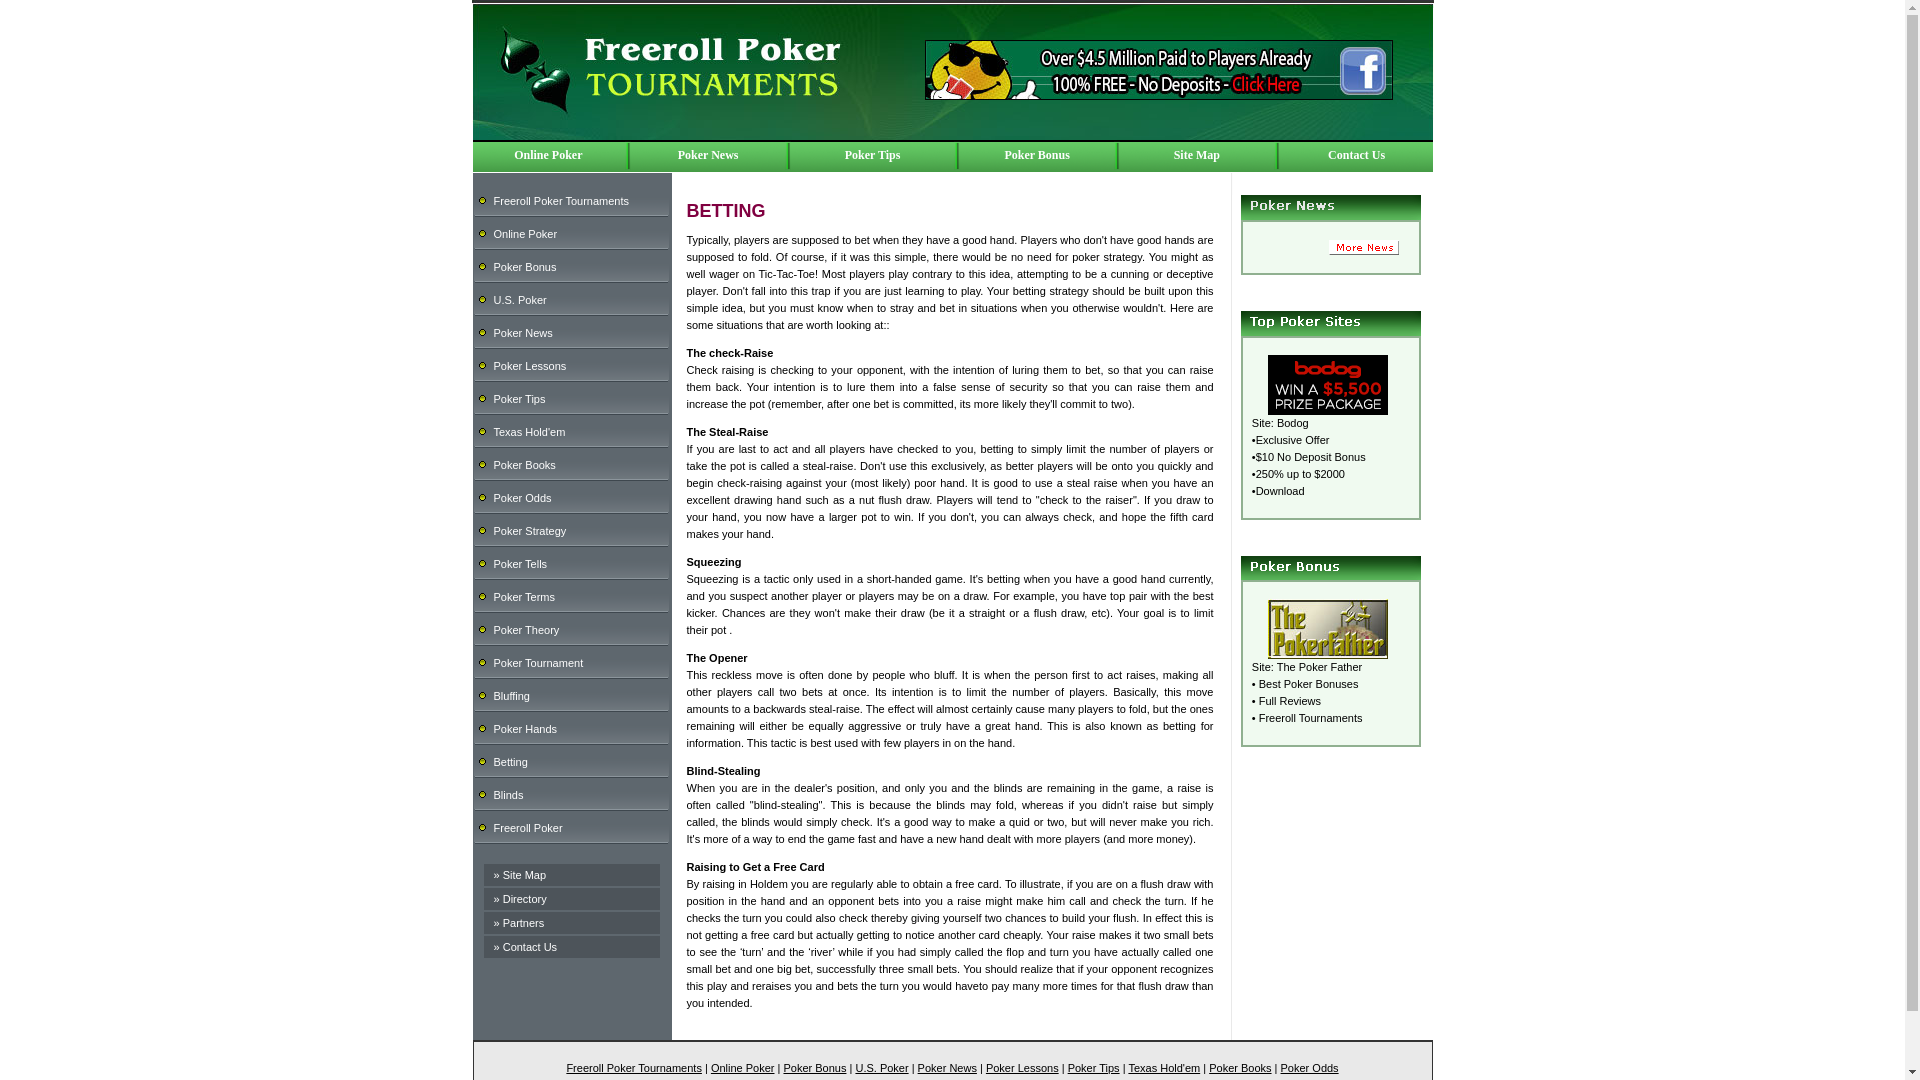 Image resolution: width=1920 pixels, height=1080 pixels. I want to click on Bodog, so click(1292, 422).